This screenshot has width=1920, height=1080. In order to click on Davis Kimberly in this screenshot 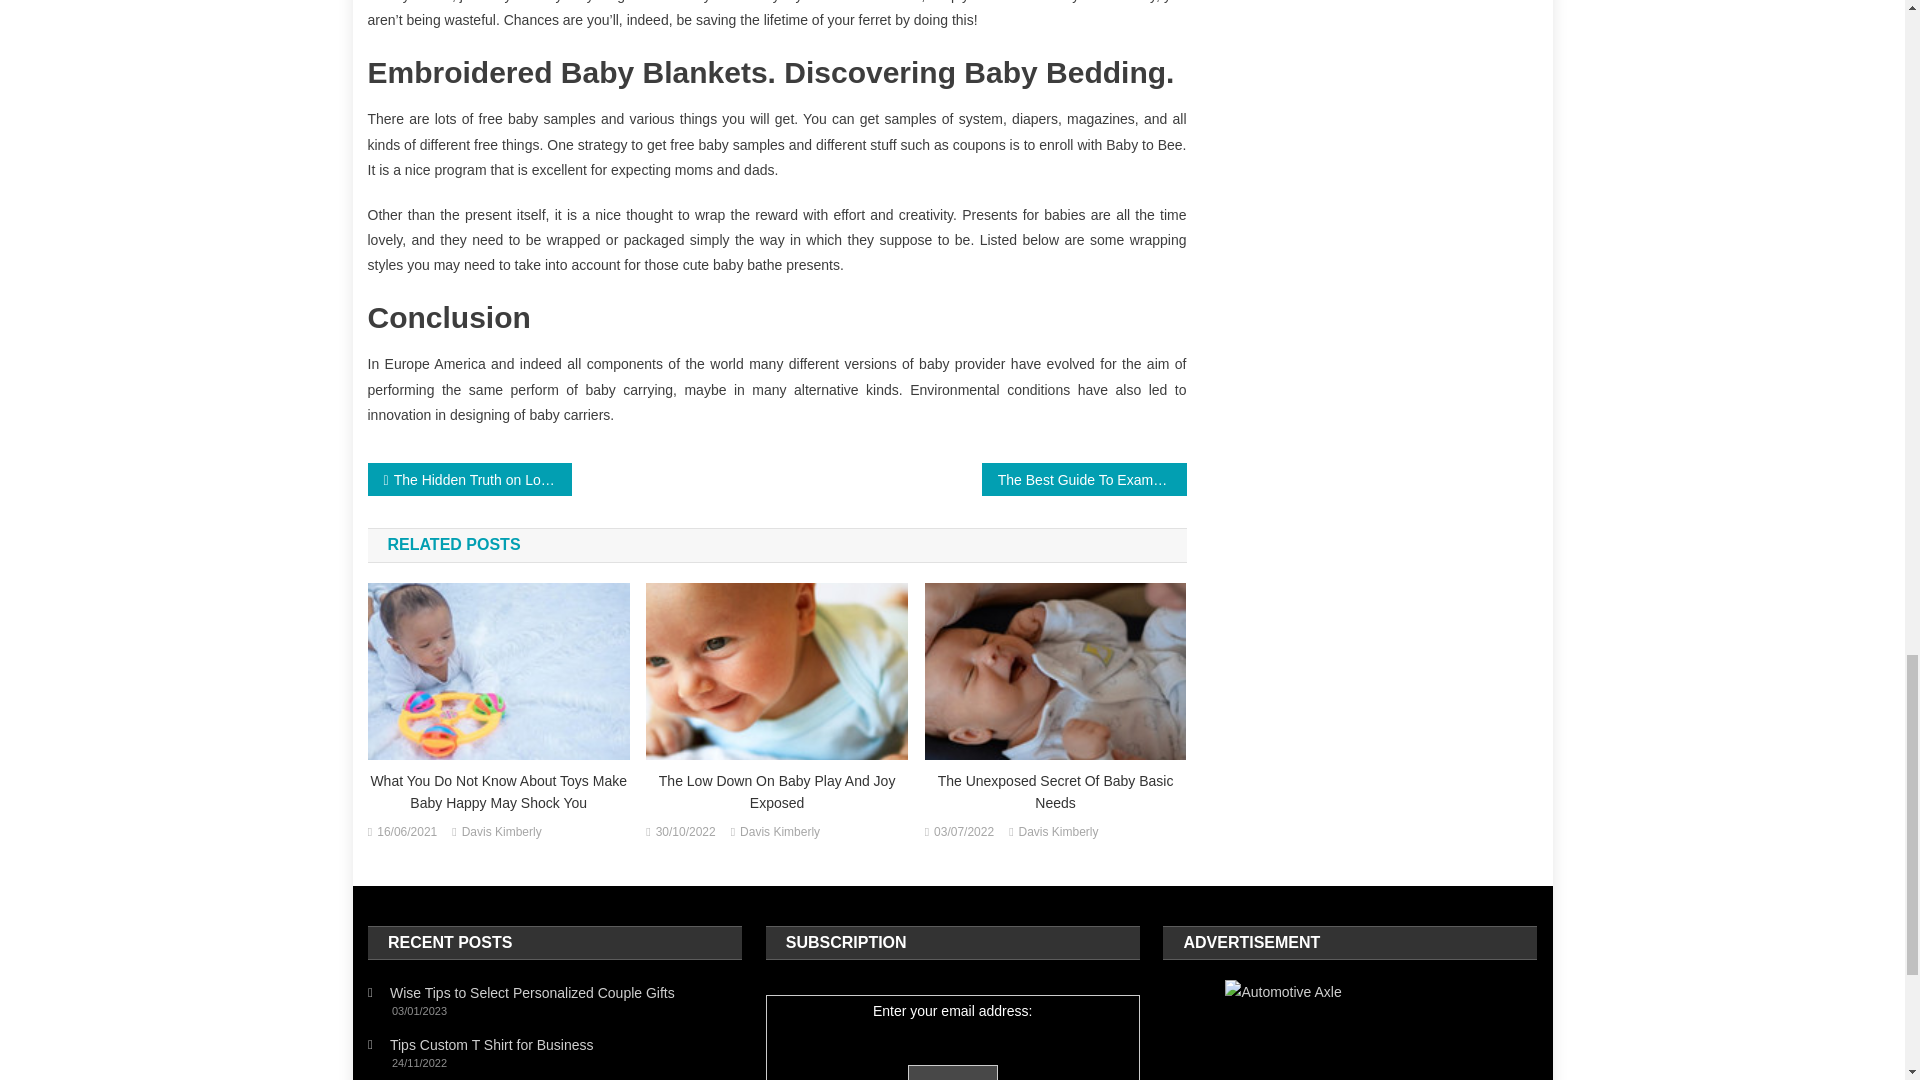, I will do `click(779, 832)`.